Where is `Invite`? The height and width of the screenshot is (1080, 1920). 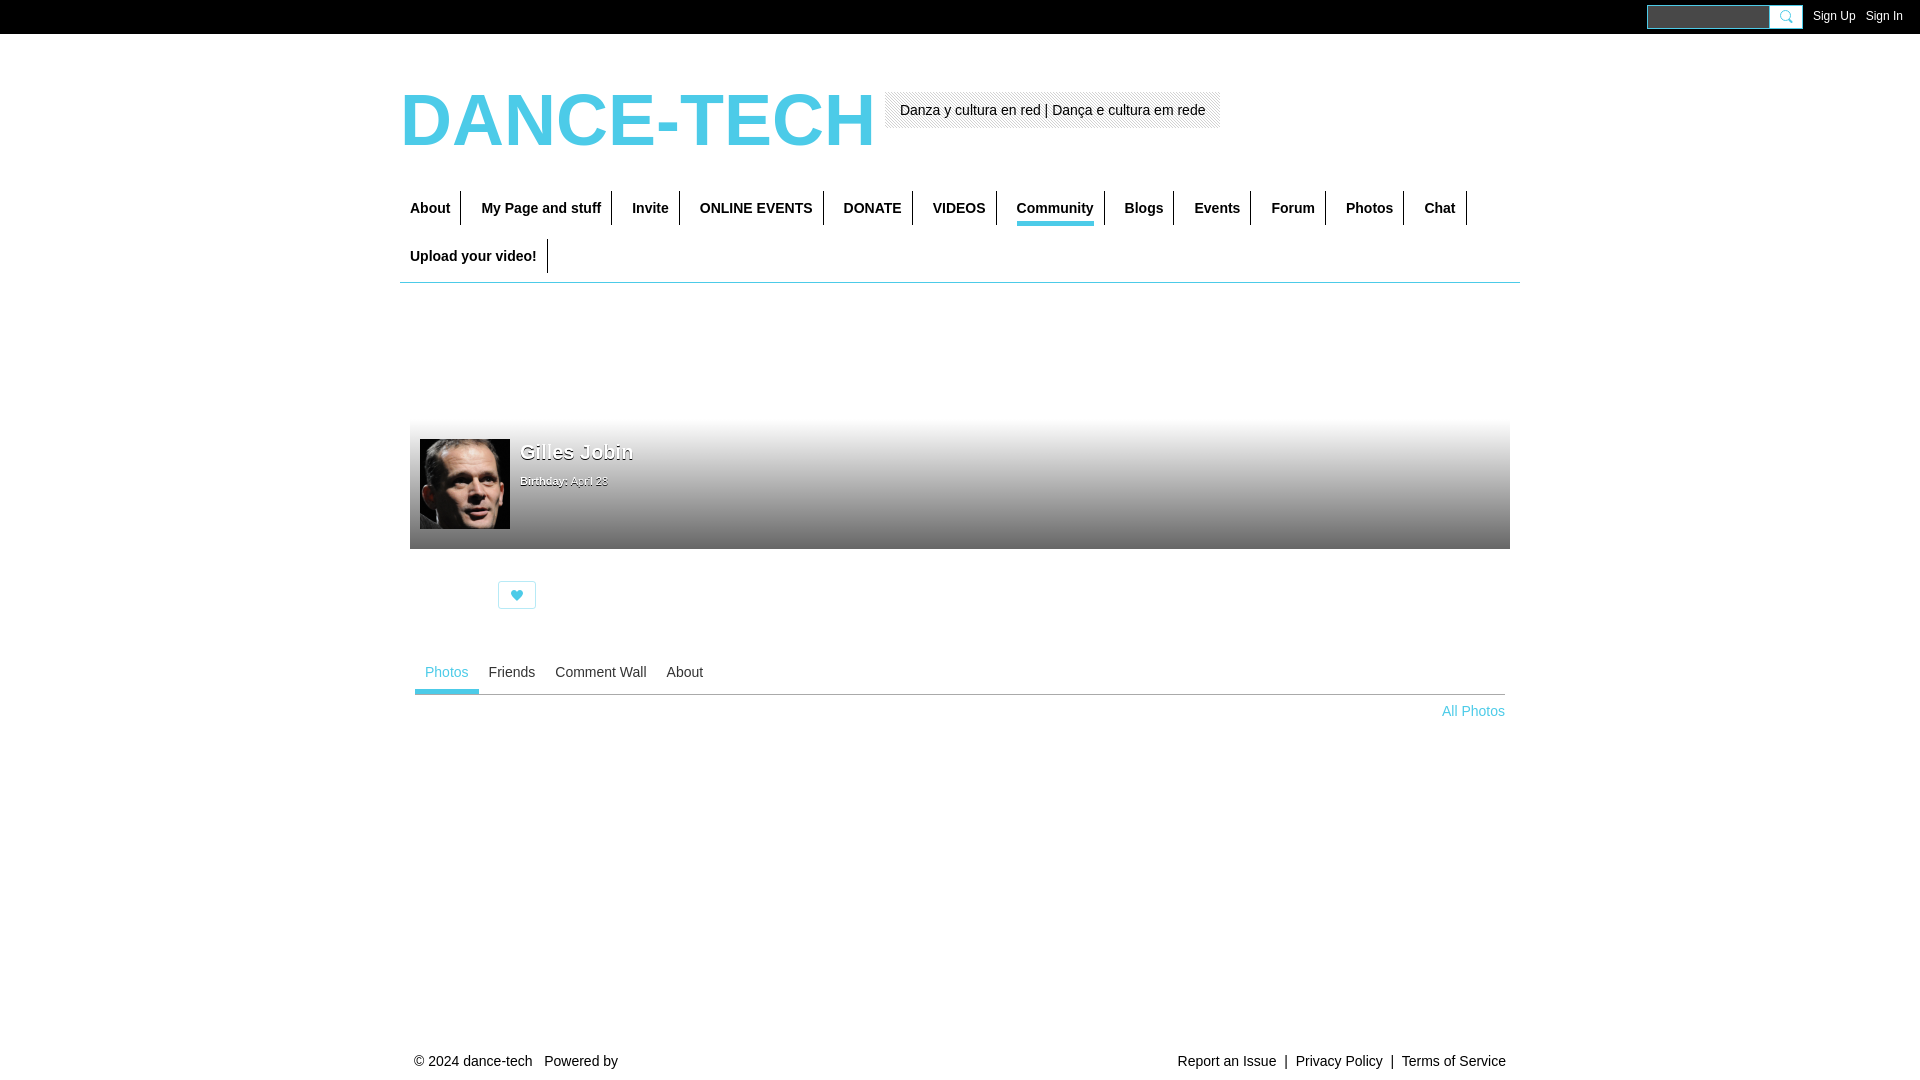 Invite is located at coordinates (650, 208).